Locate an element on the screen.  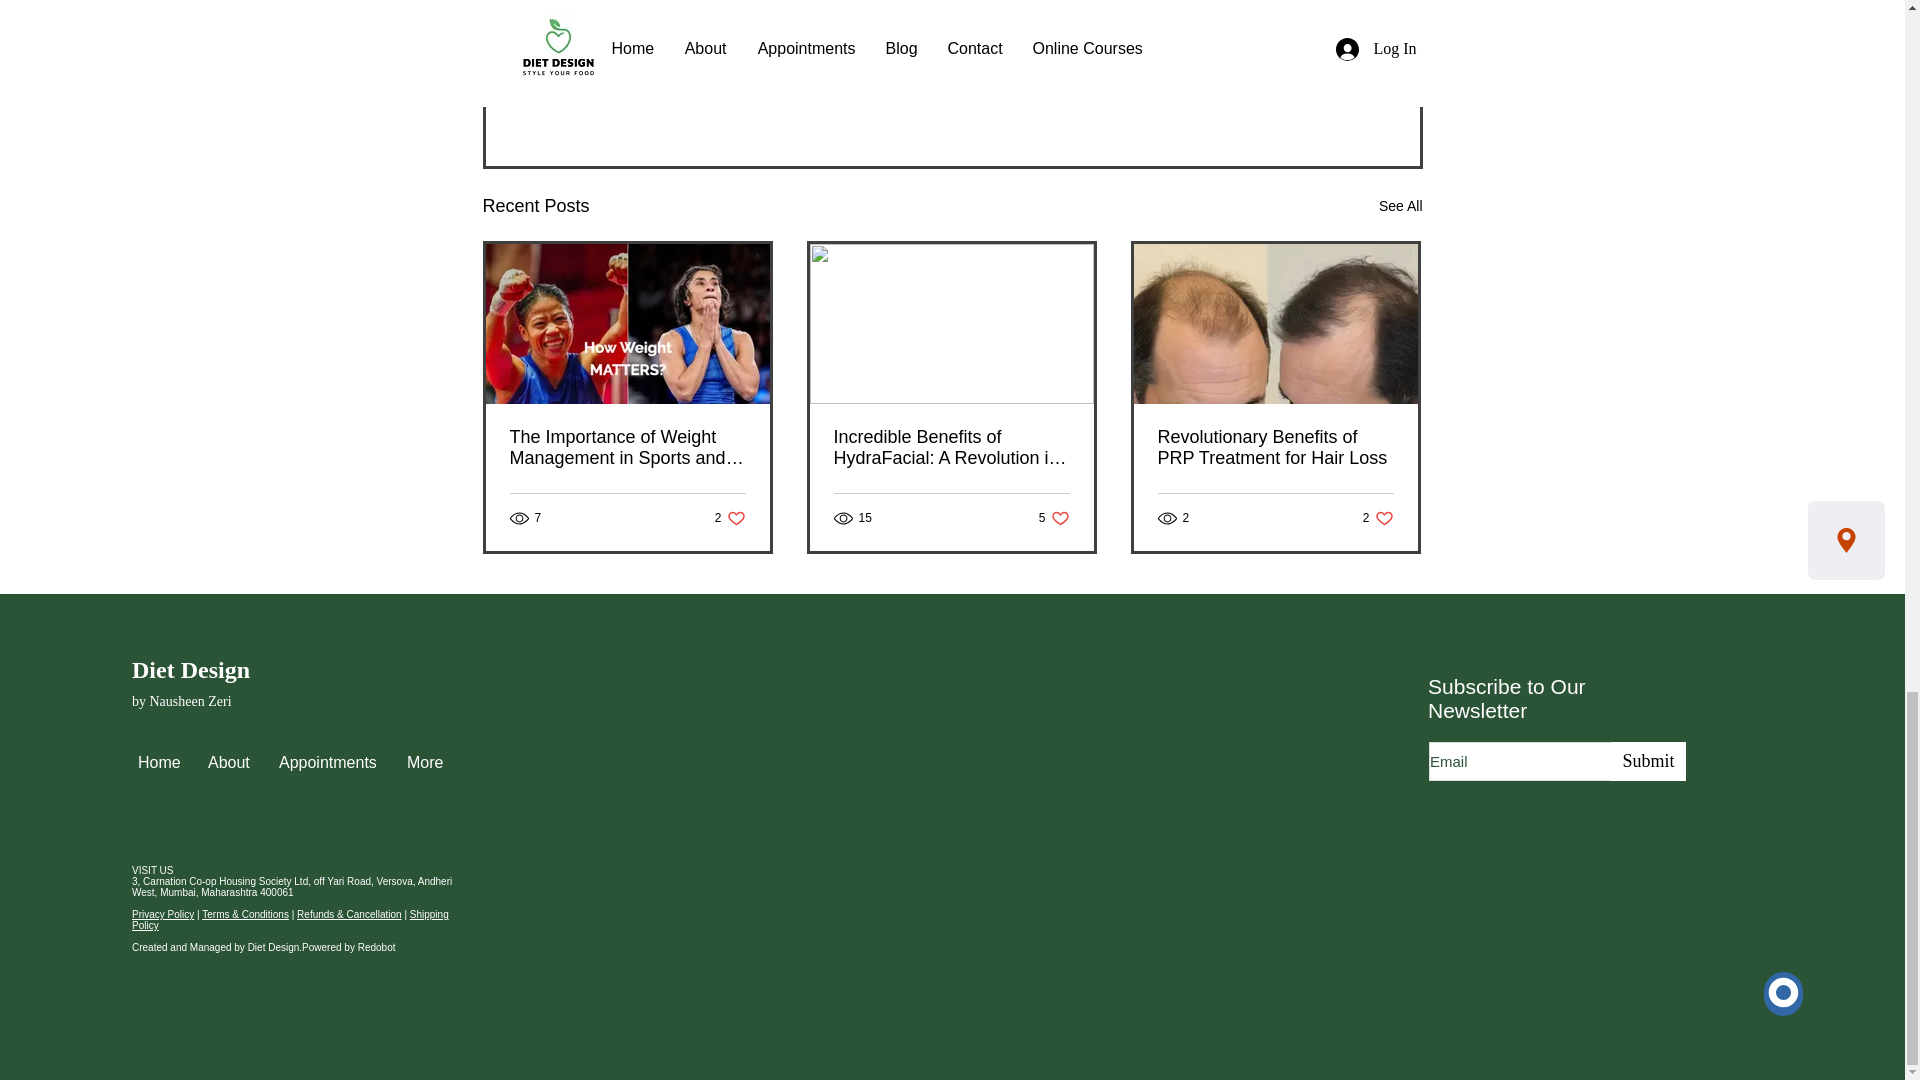
Diet Design is located at coordinates (730, 518).